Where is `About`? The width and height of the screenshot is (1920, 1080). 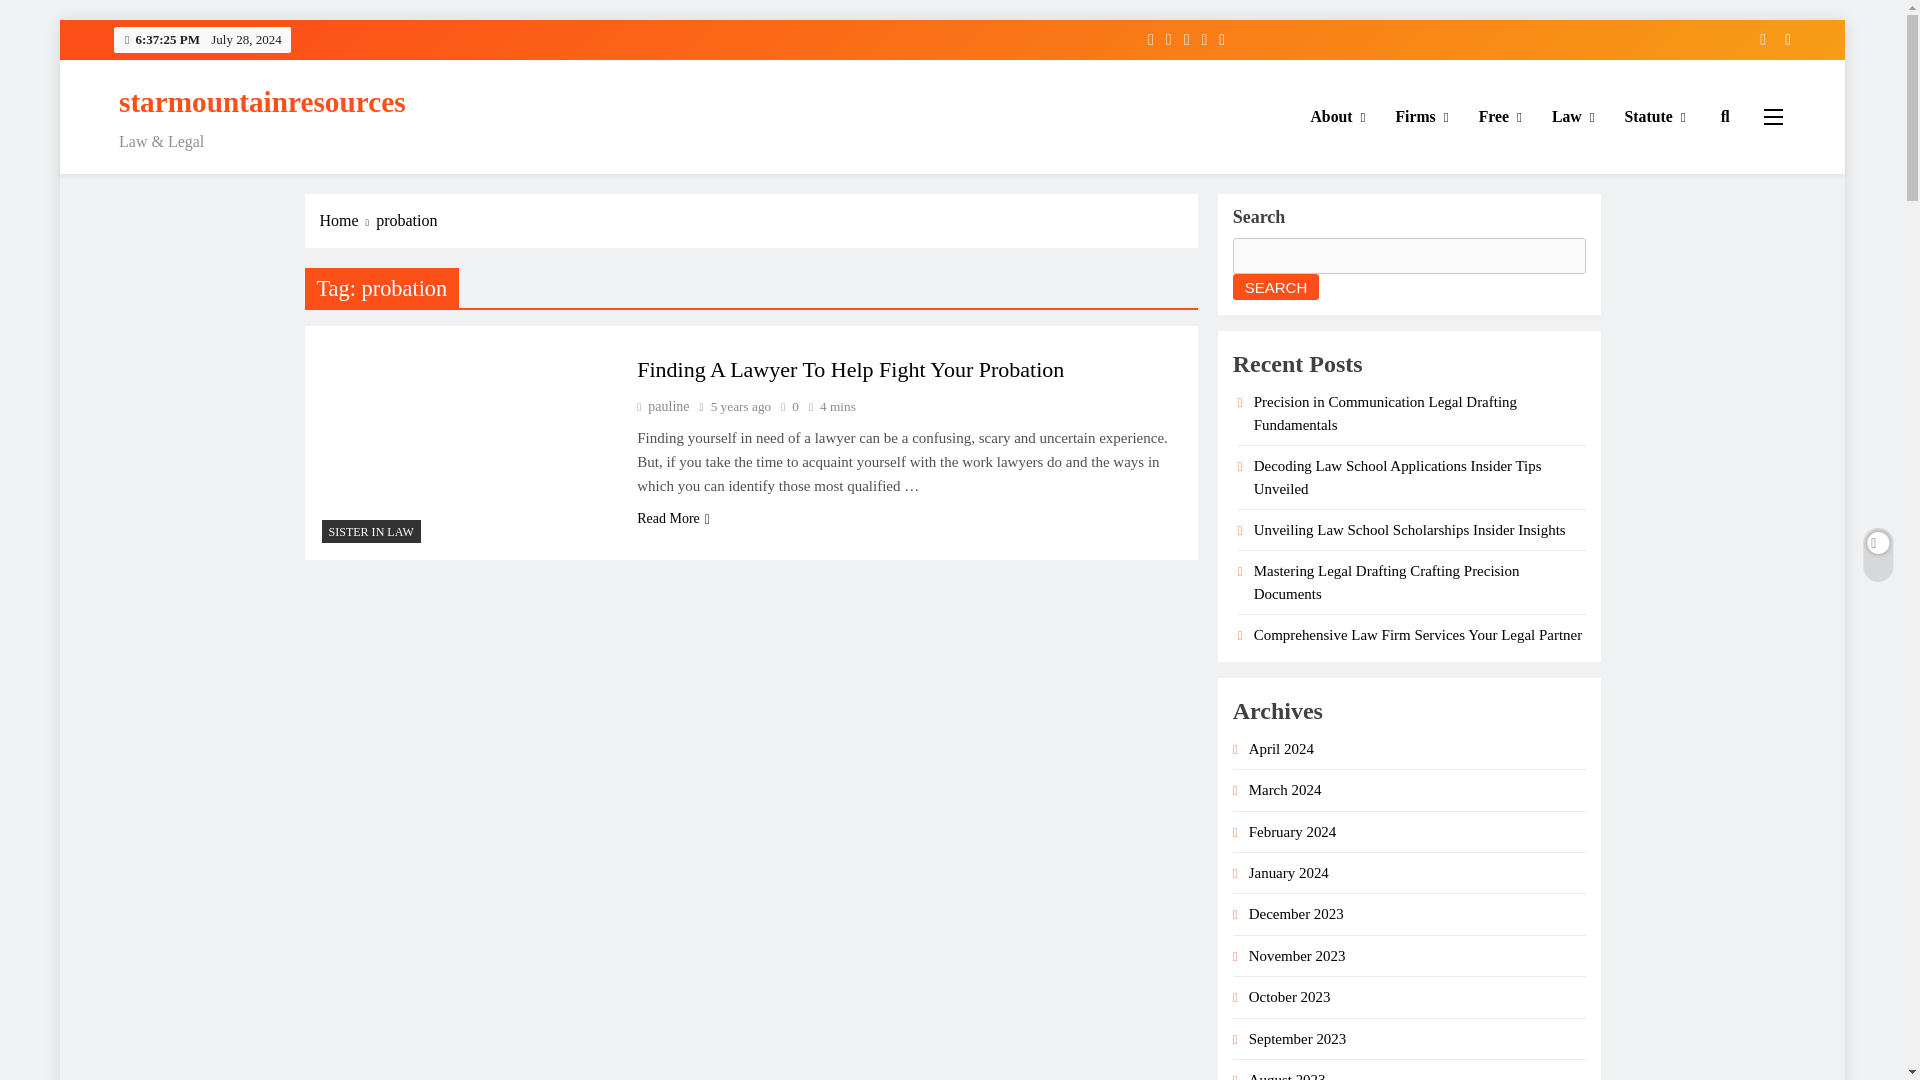
About is located at coordinates (1338, 116).